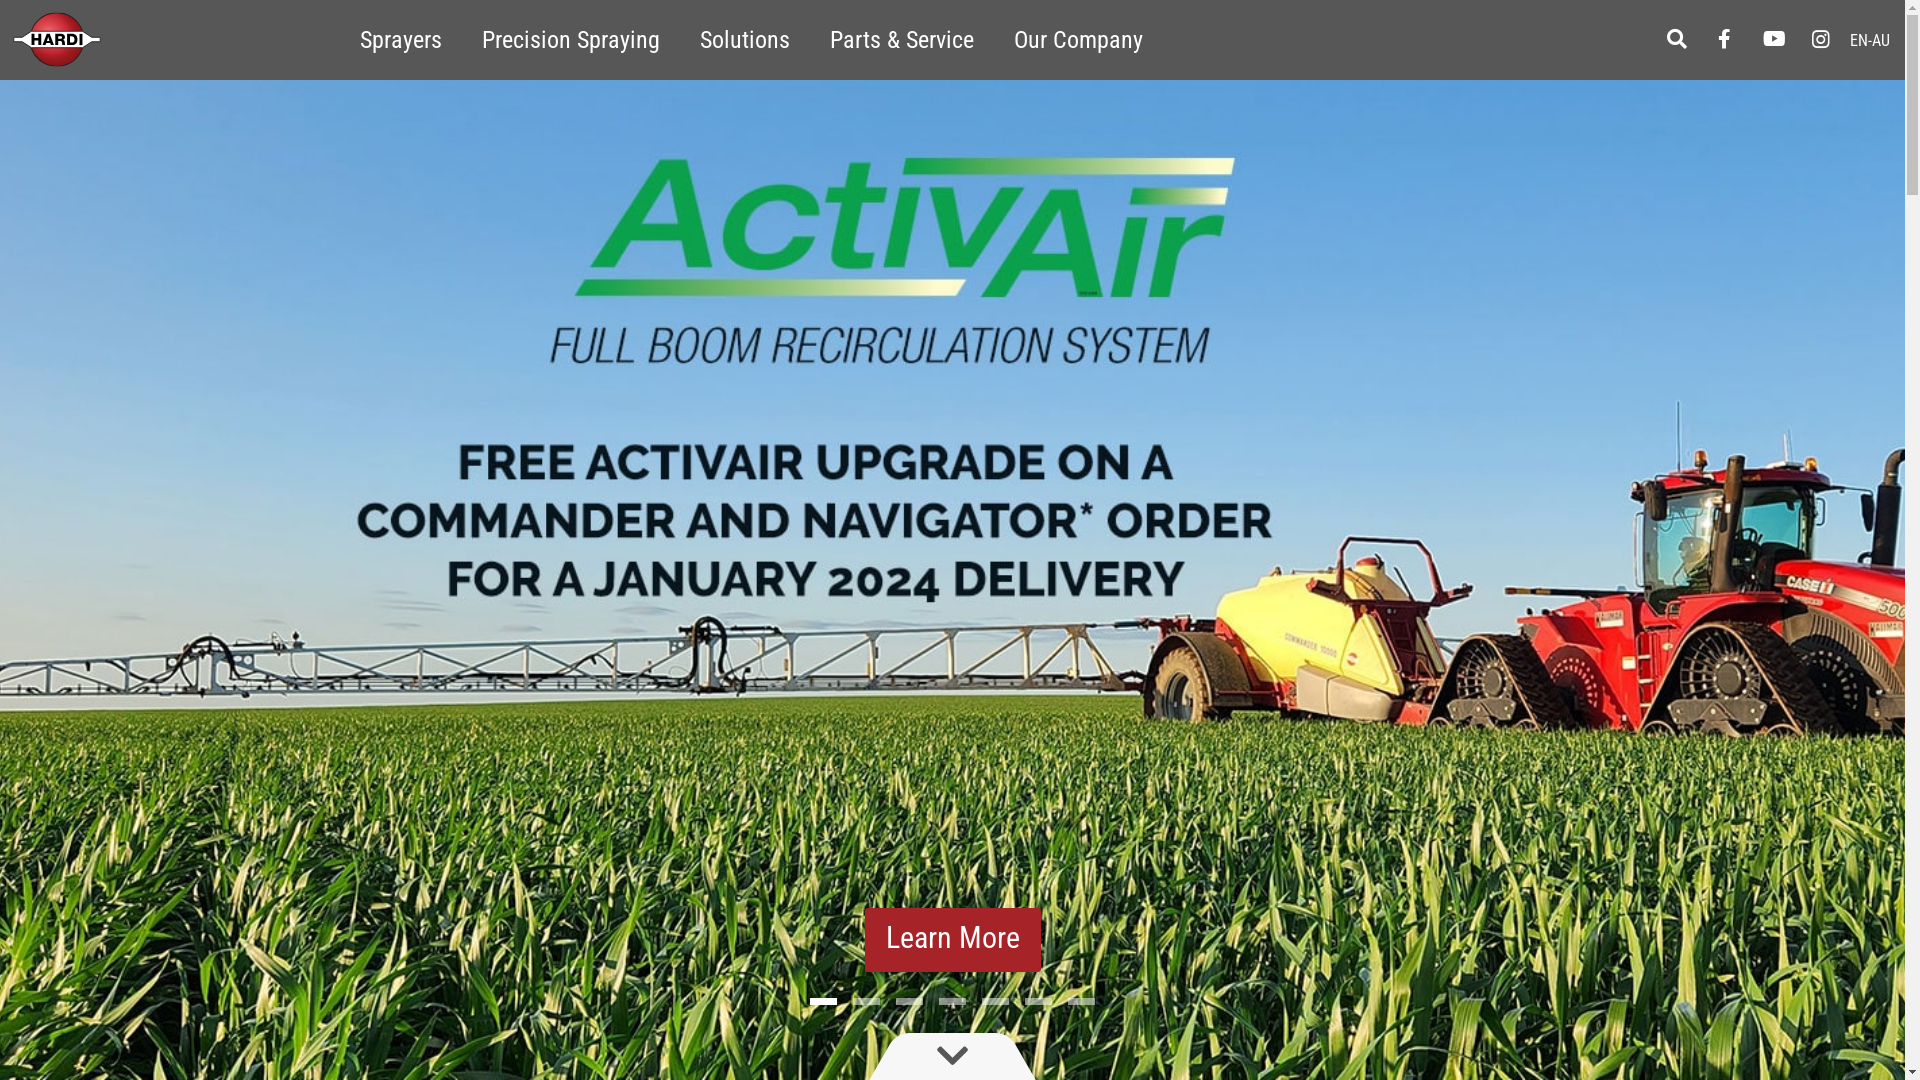  Describe the element at coordinates (1078, 40) in the screenshot. I see `Our Company` at that location.